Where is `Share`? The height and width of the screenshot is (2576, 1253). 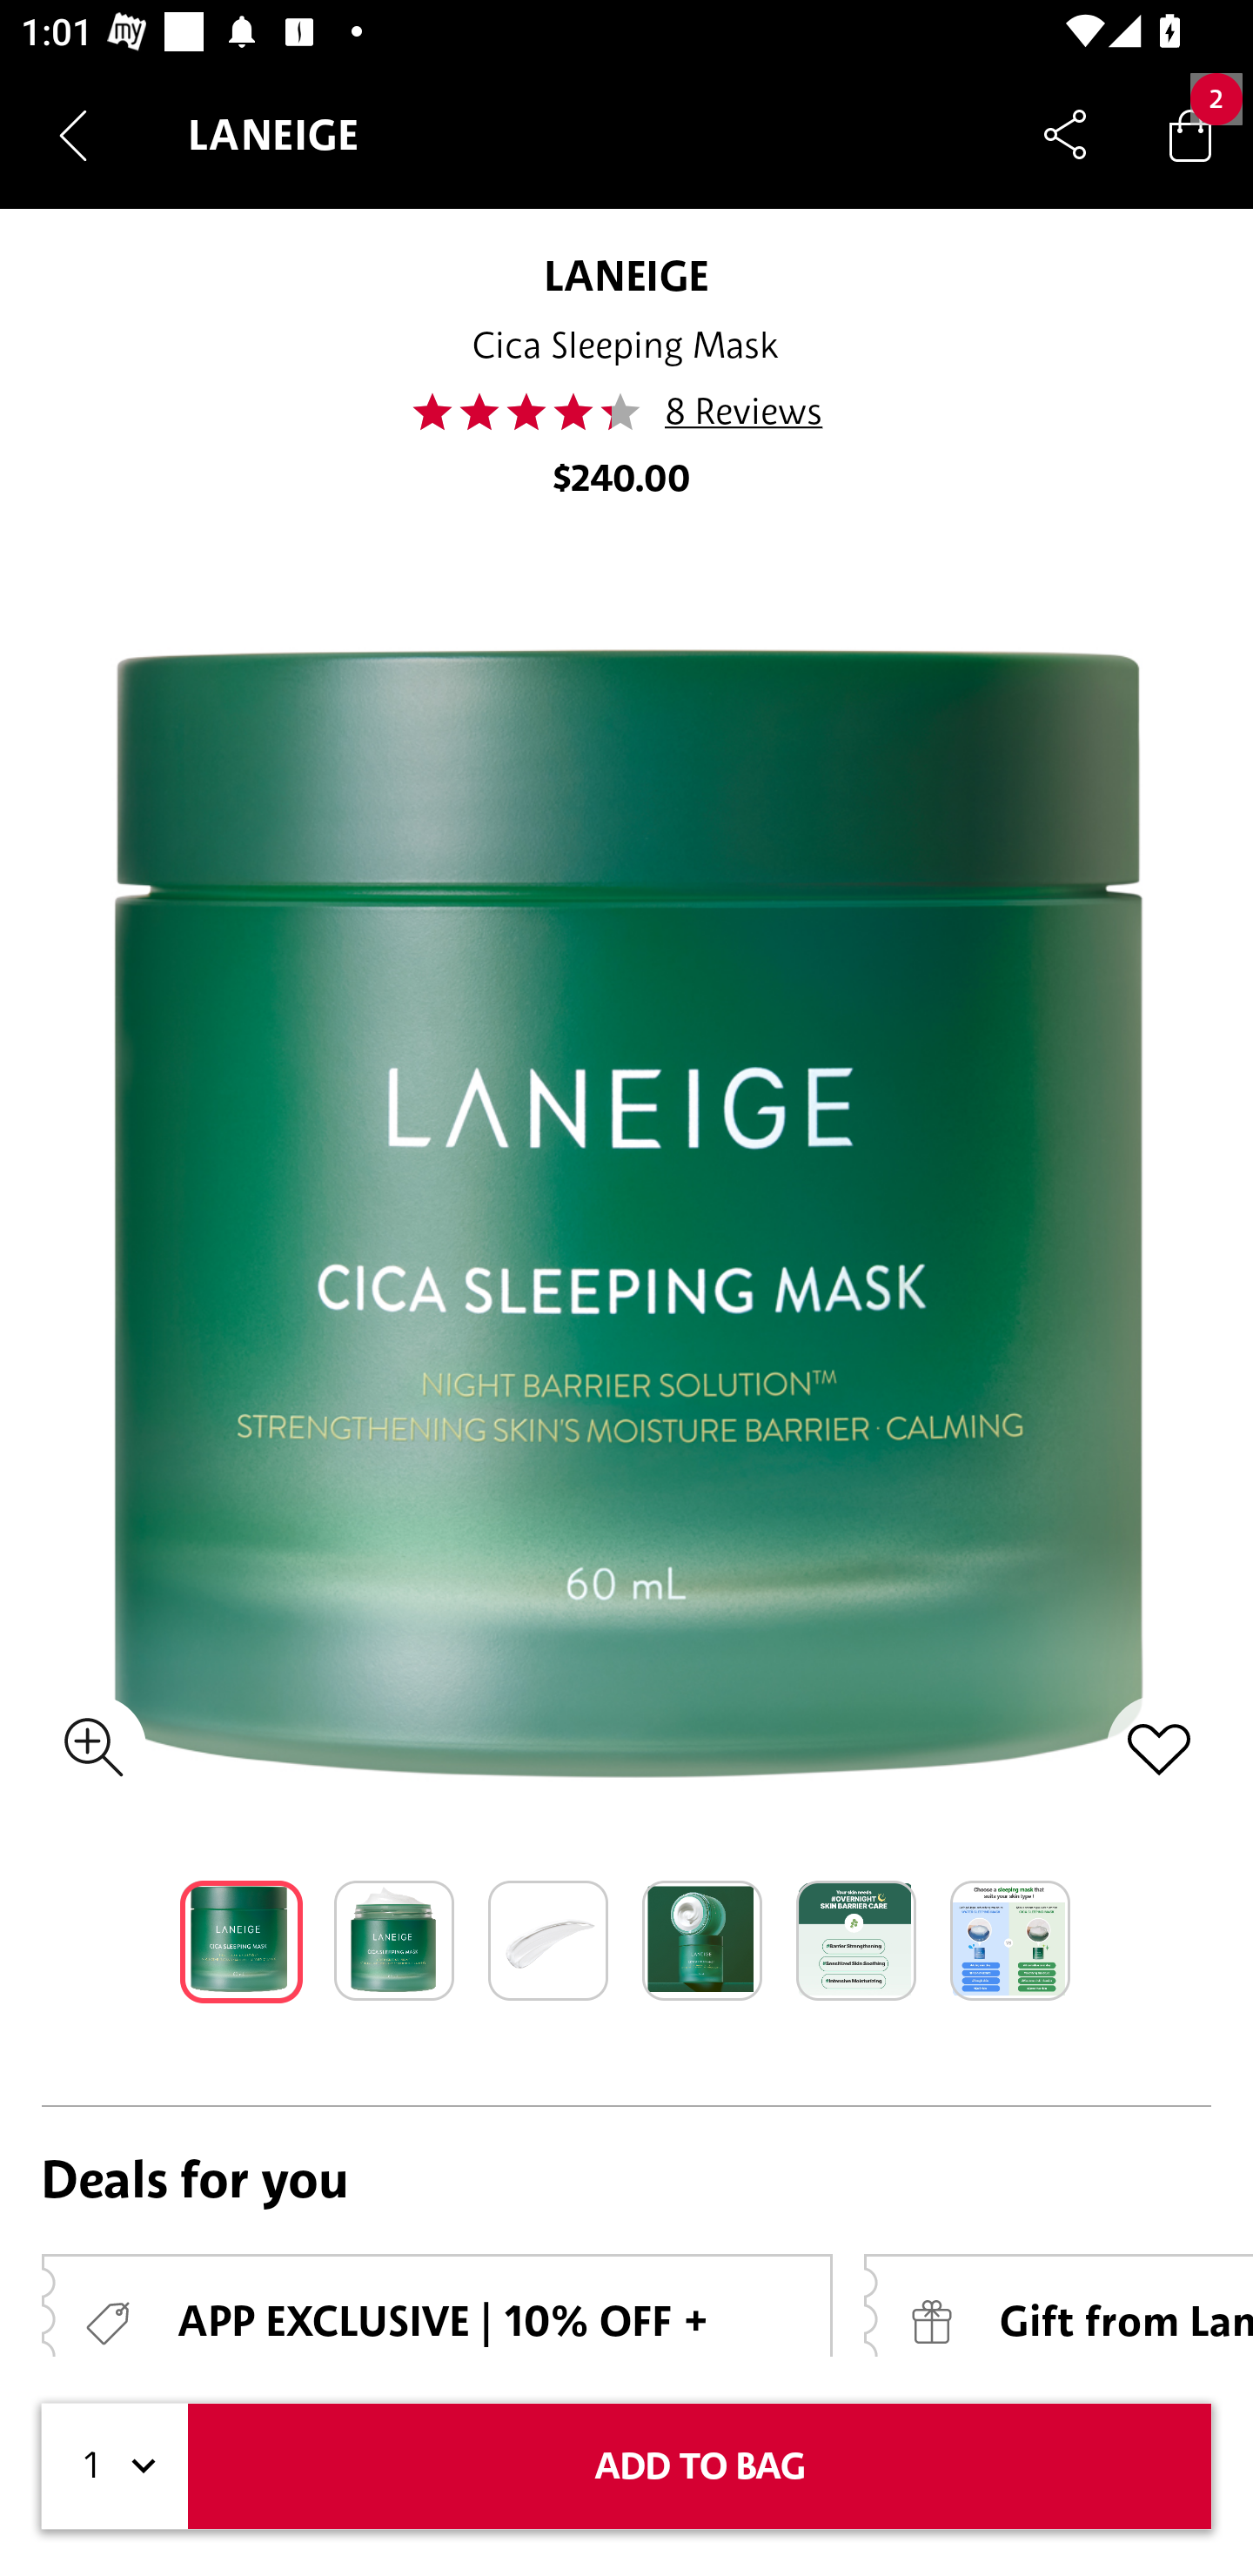 Share is located at coordinates (1065, 134).